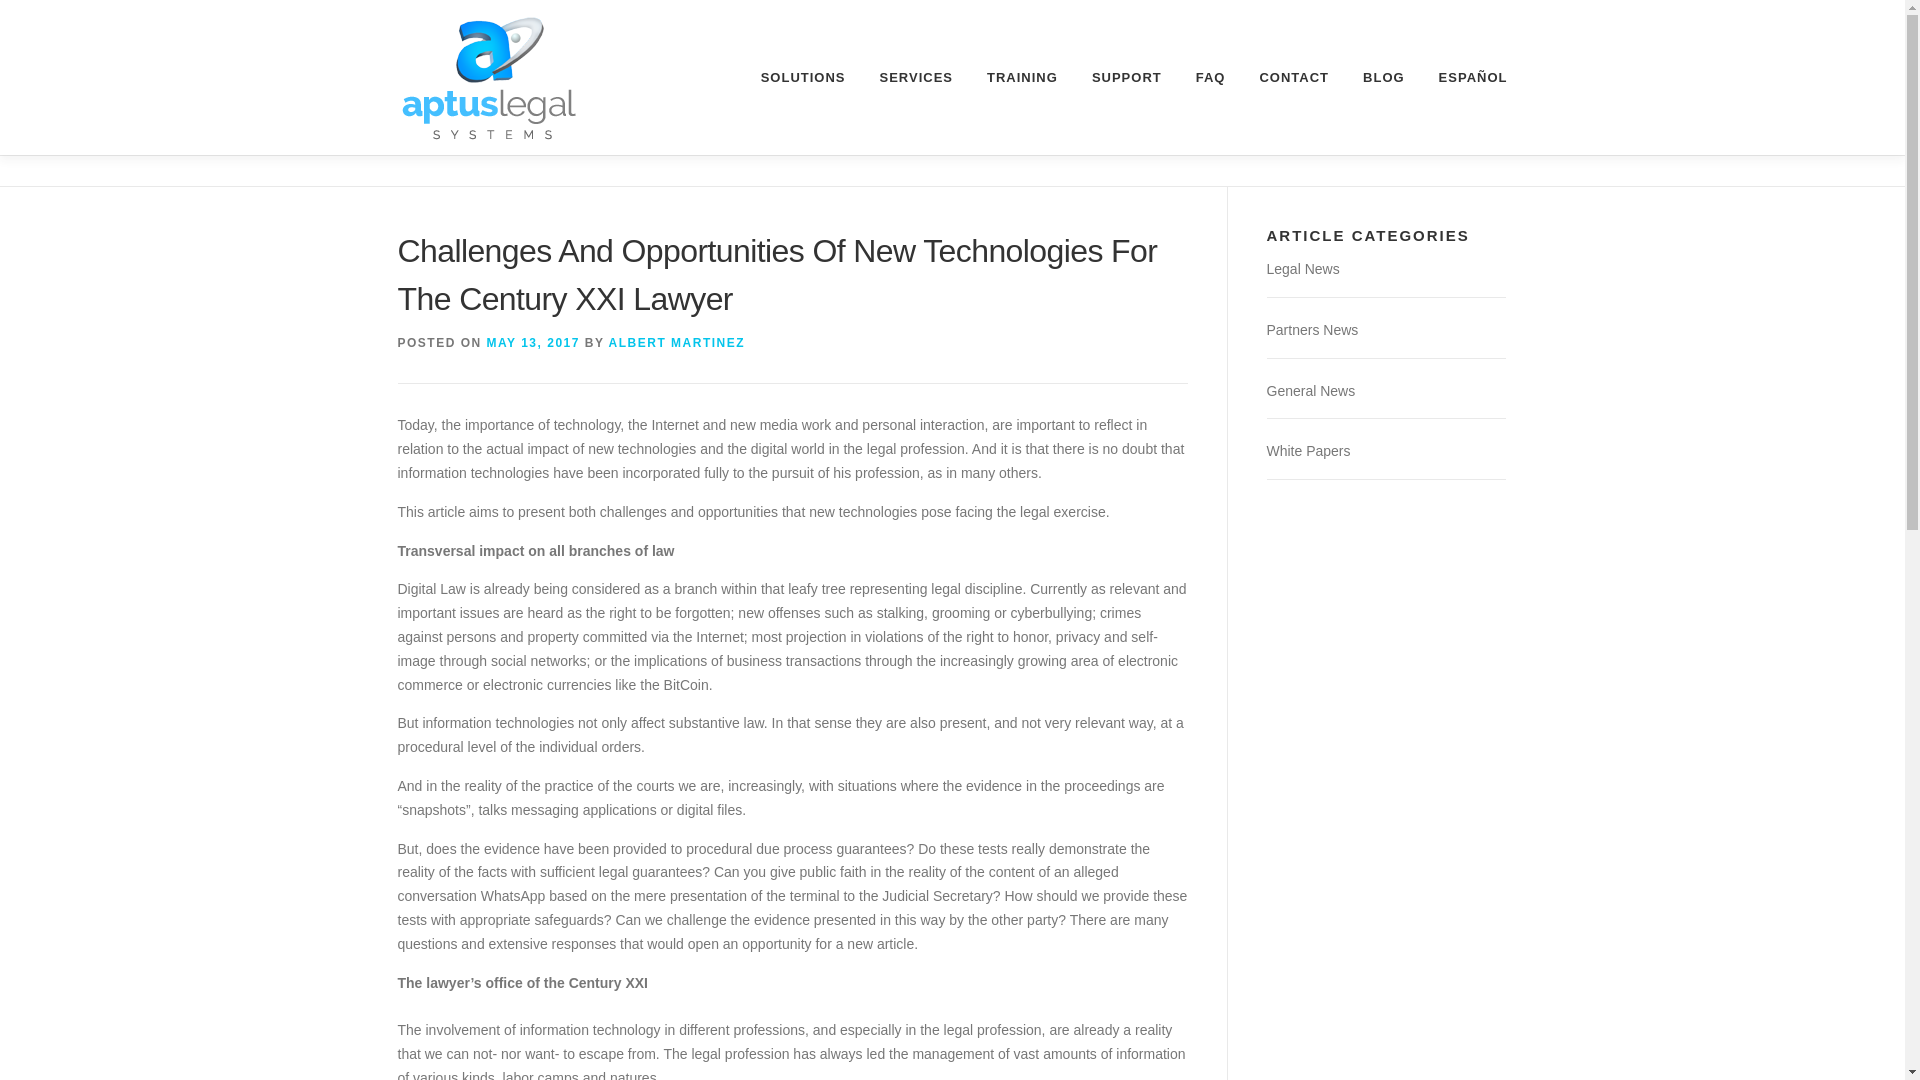 This screenshot has width=1920, height=1080. I want to click on General News, so click(1310, 390).